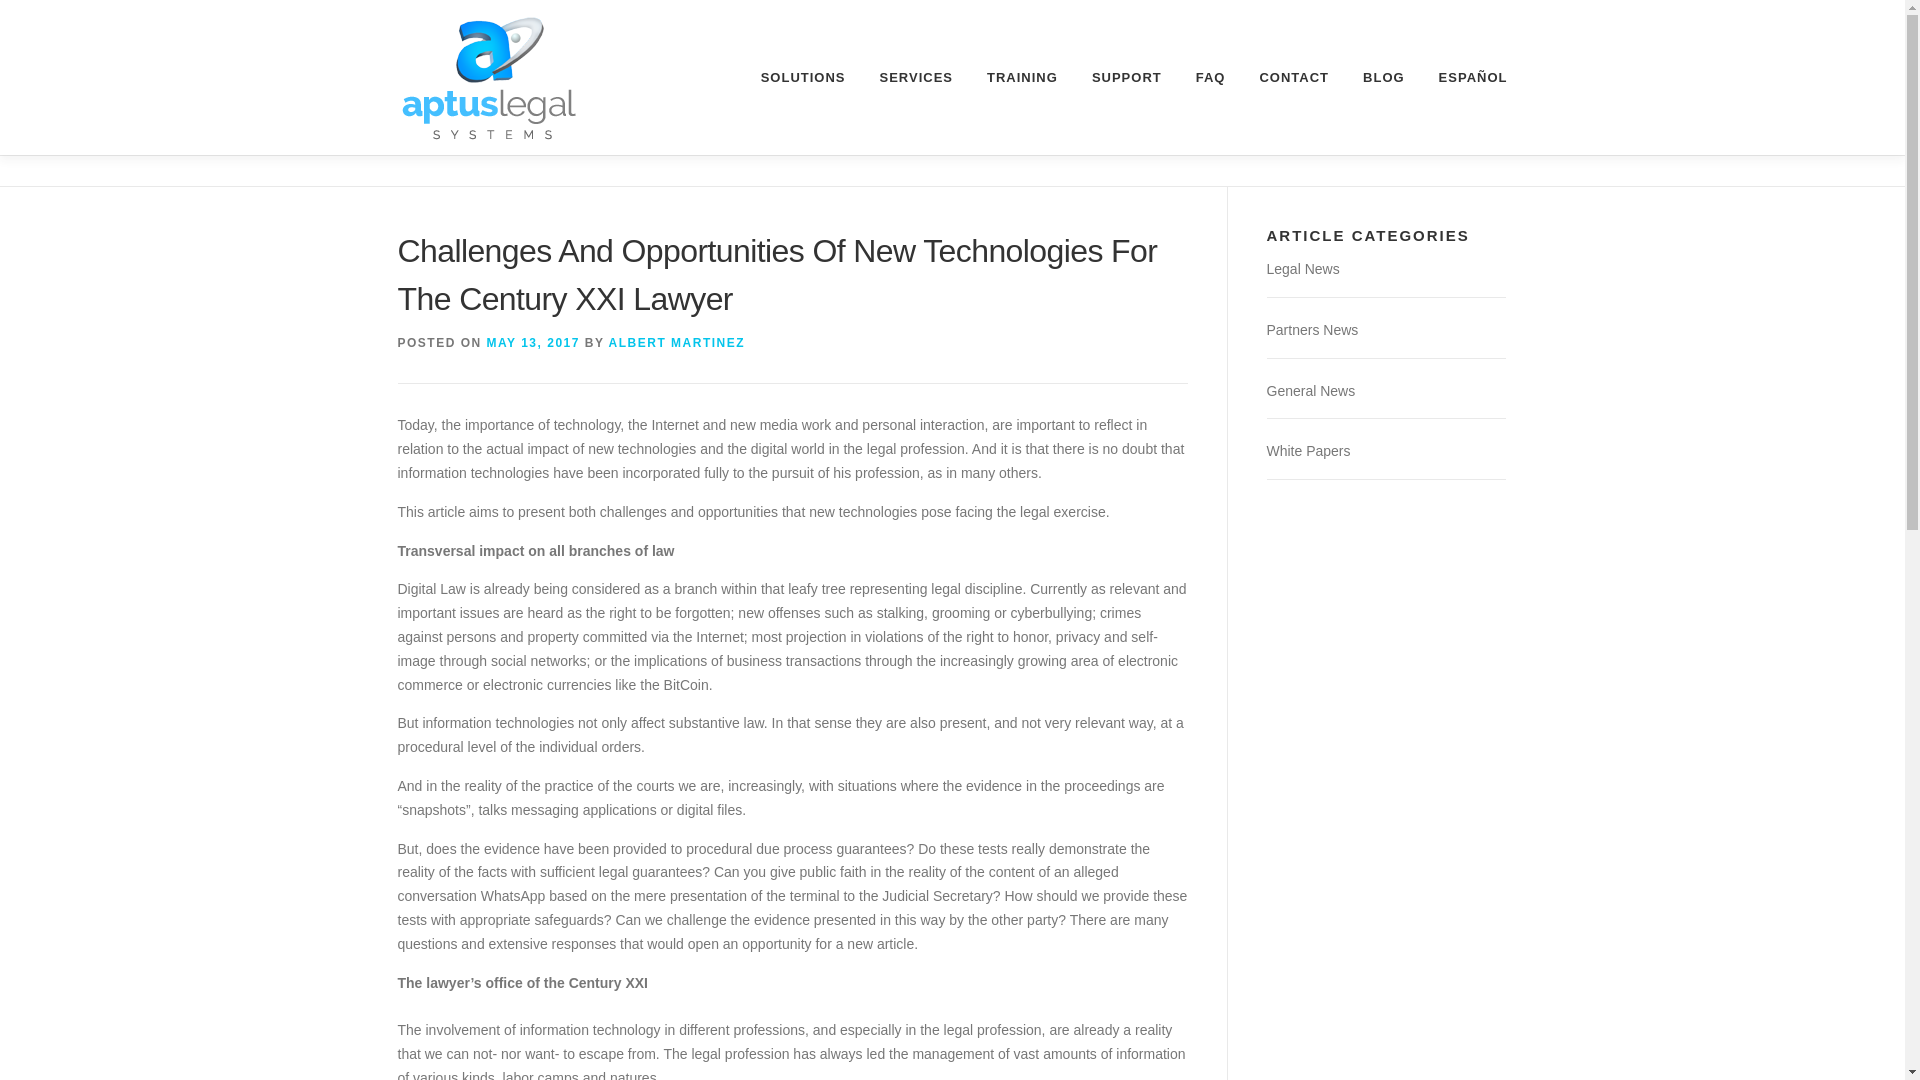 This screenshot has width=1920, height=1080. I want to click on General News, so click(1310, 390).